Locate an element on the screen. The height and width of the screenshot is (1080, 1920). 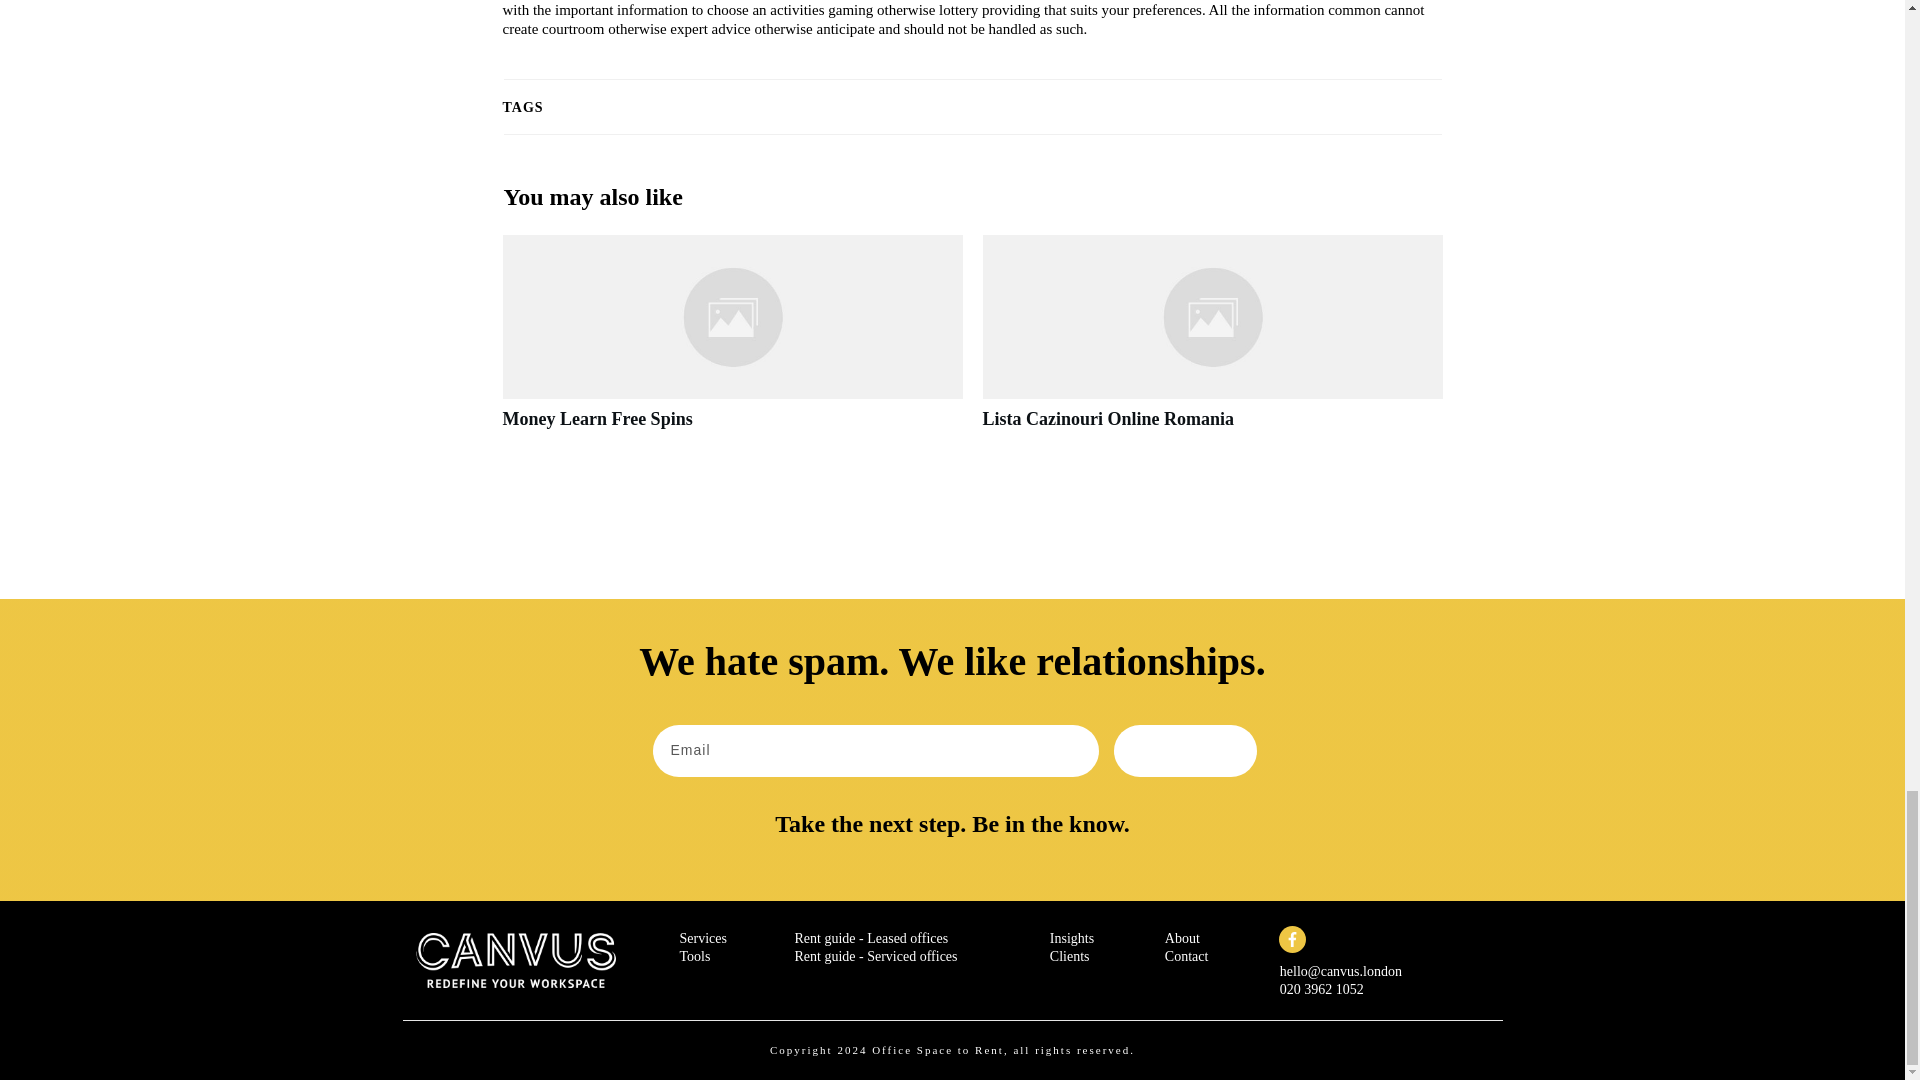
Subscribe is located at coordinates (1185, 750).